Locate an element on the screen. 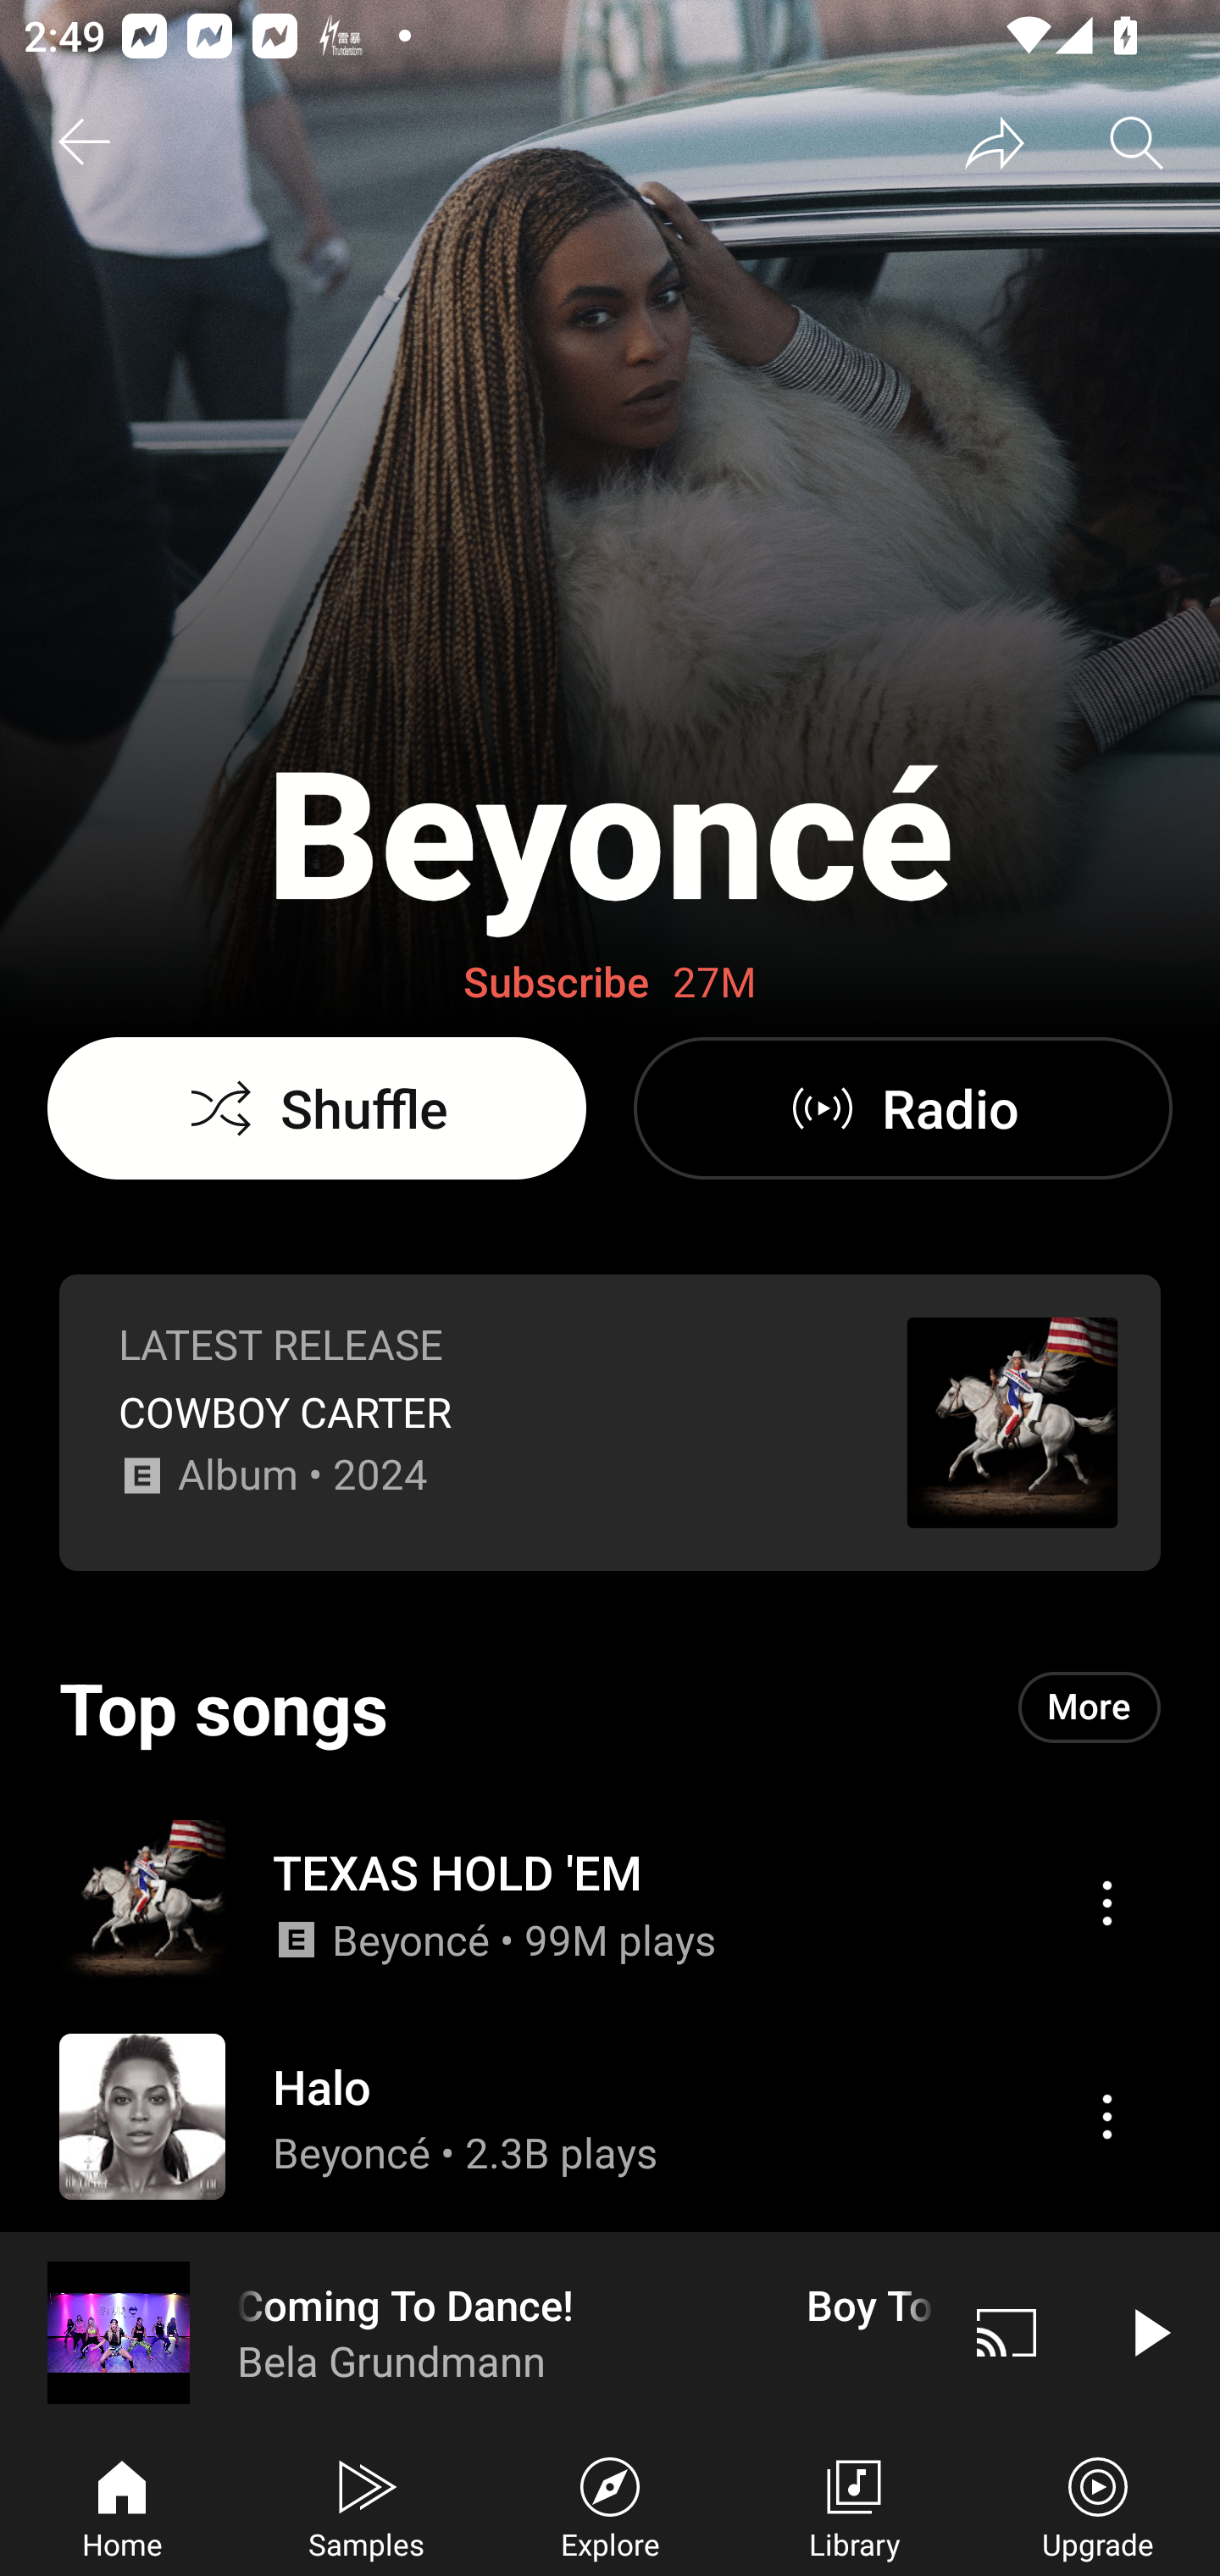 The image size is (1220, 2576). Subscribe 27M is located at coordinates (610, 983).